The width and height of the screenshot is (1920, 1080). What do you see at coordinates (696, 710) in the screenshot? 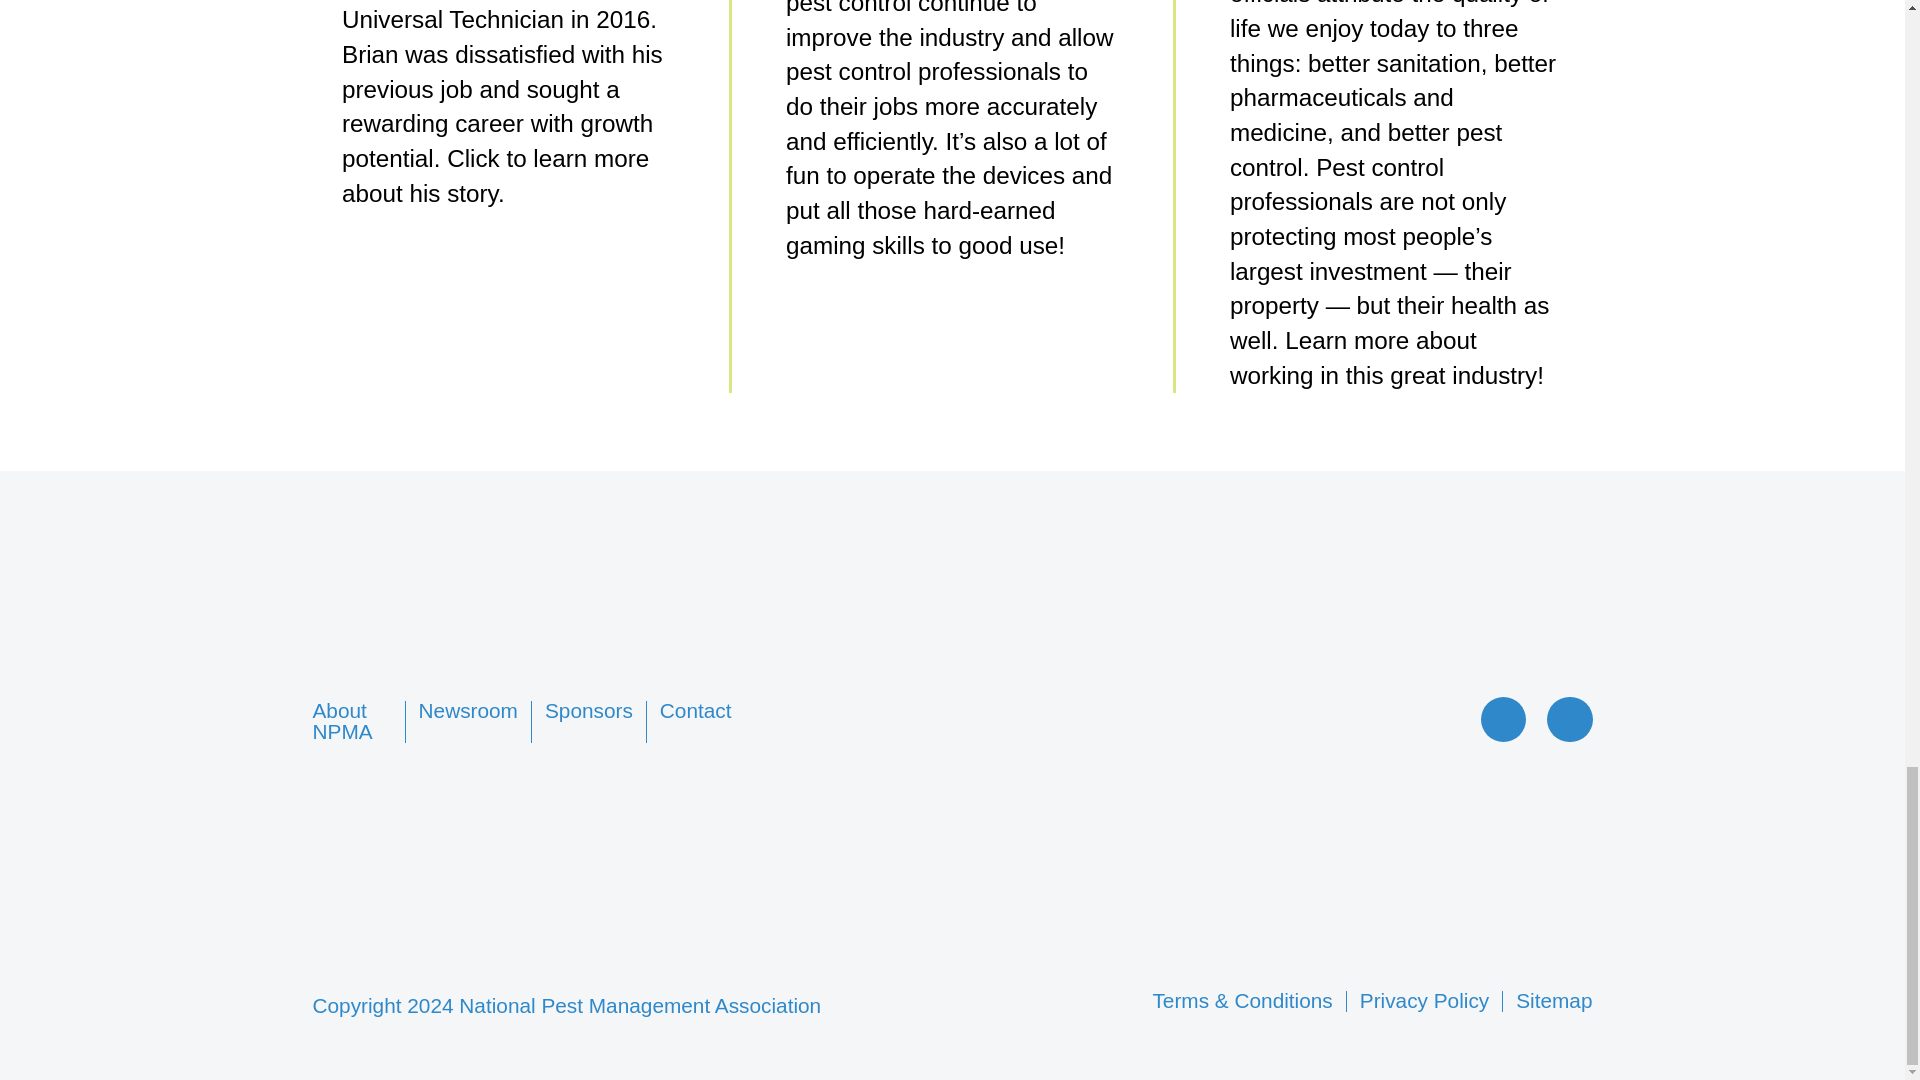
I see `Contact` at bounding box center [696, 710].